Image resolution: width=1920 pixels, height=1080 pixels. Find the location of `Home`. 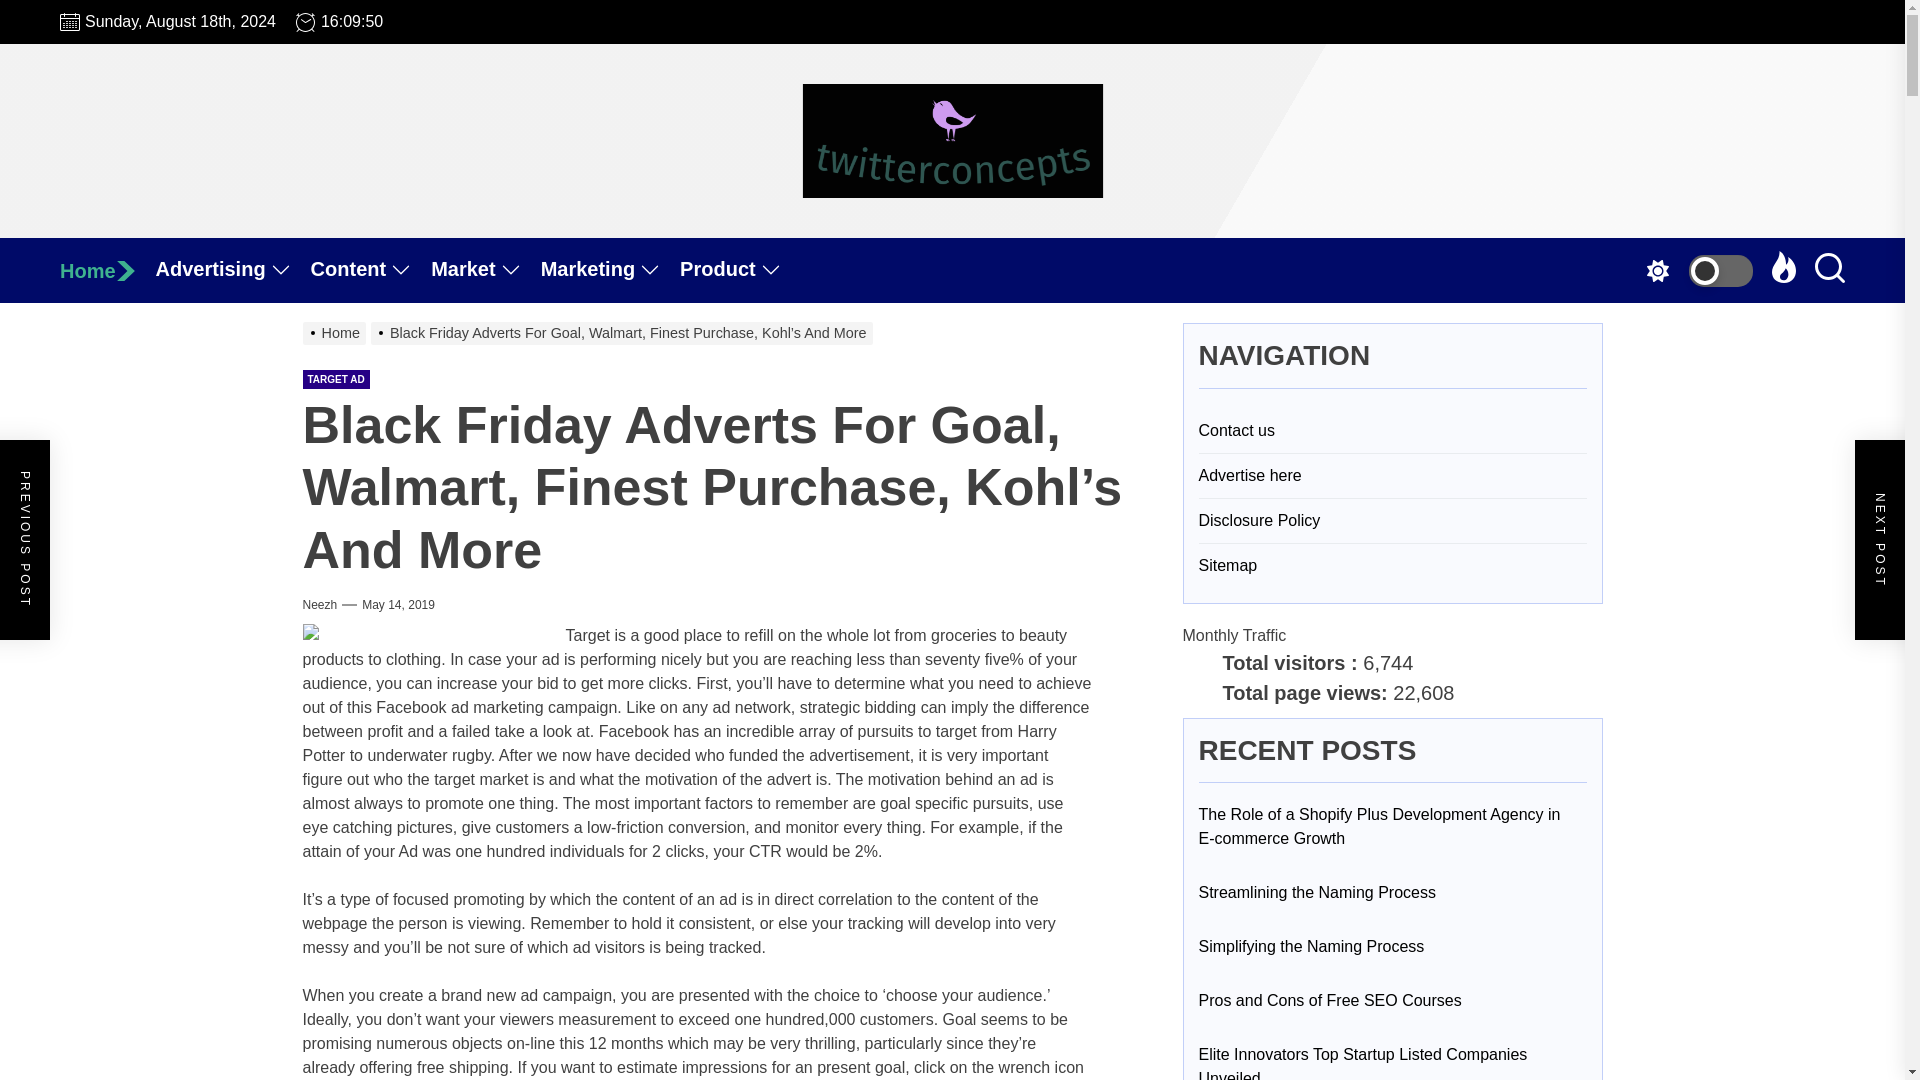

Home is located at coordinates (107, 270).